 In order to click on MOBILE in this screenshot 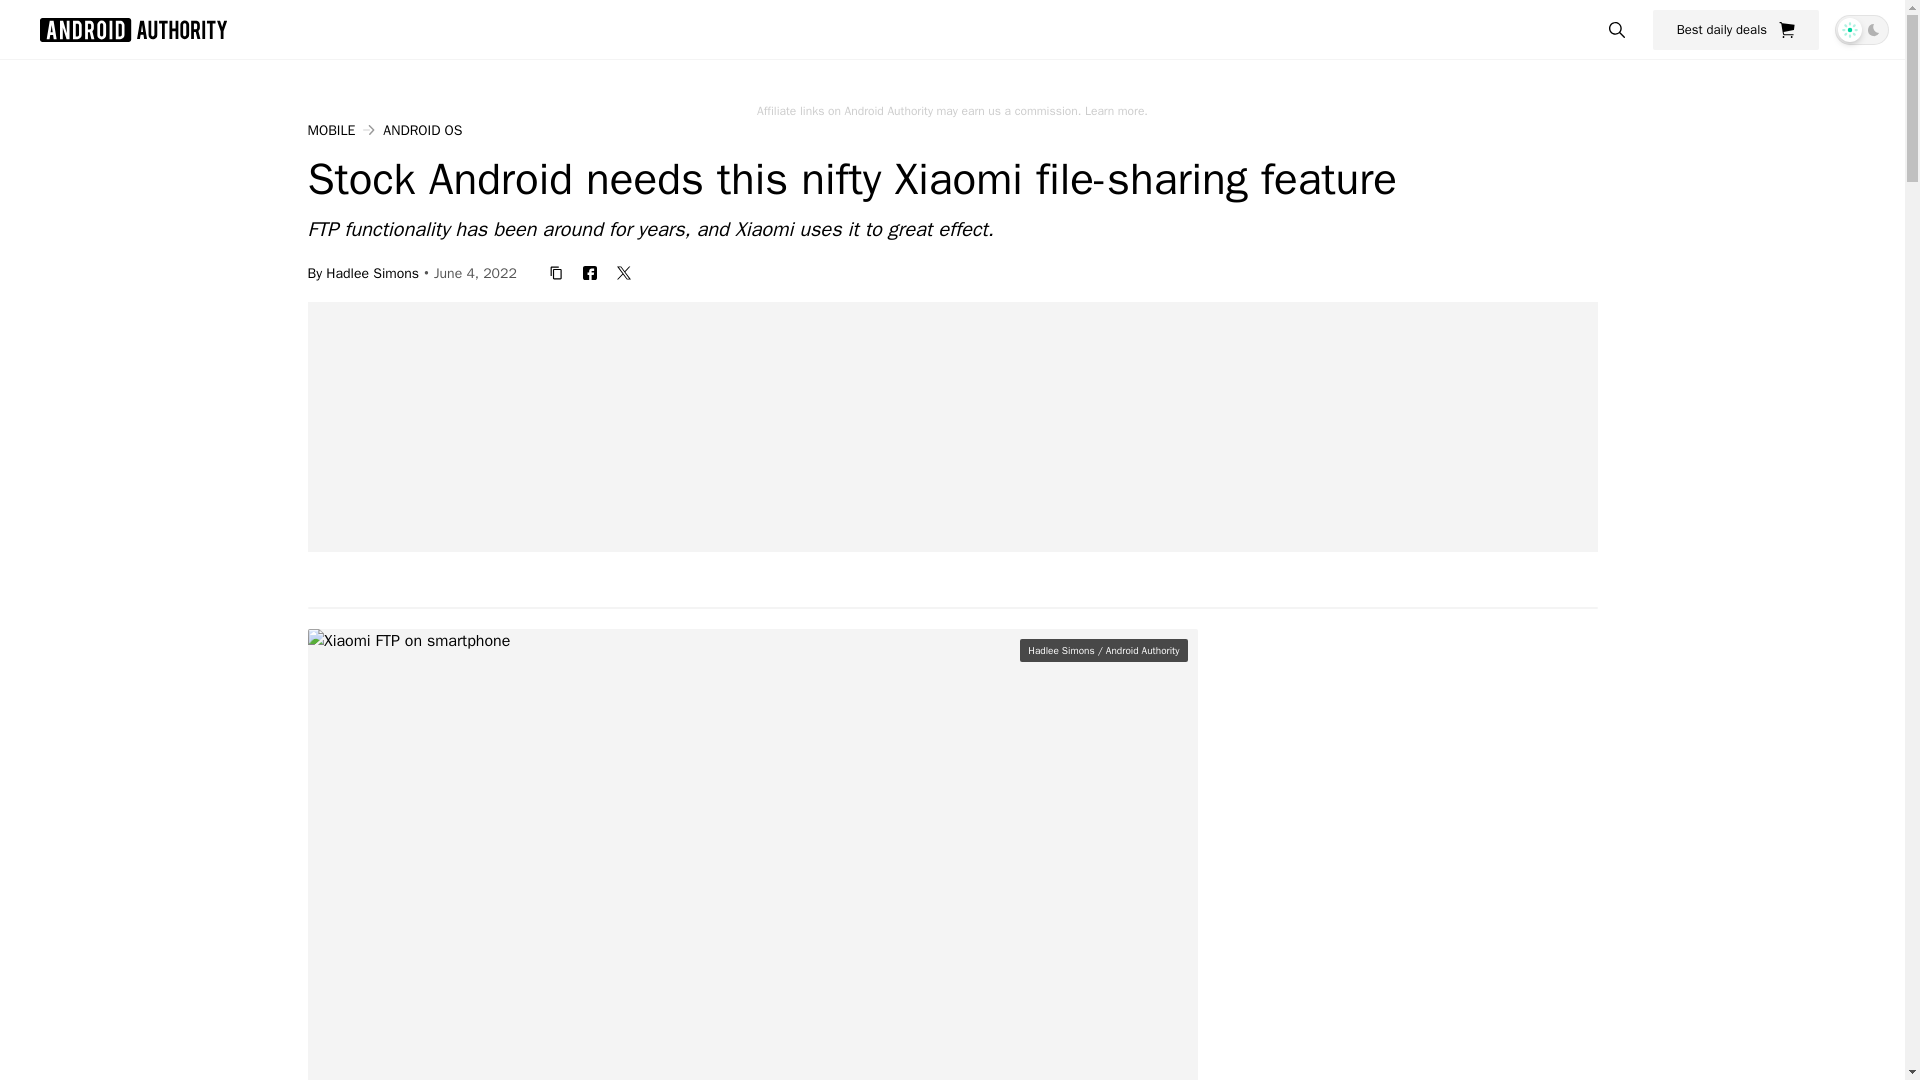, I will do `click(331, 130)`.